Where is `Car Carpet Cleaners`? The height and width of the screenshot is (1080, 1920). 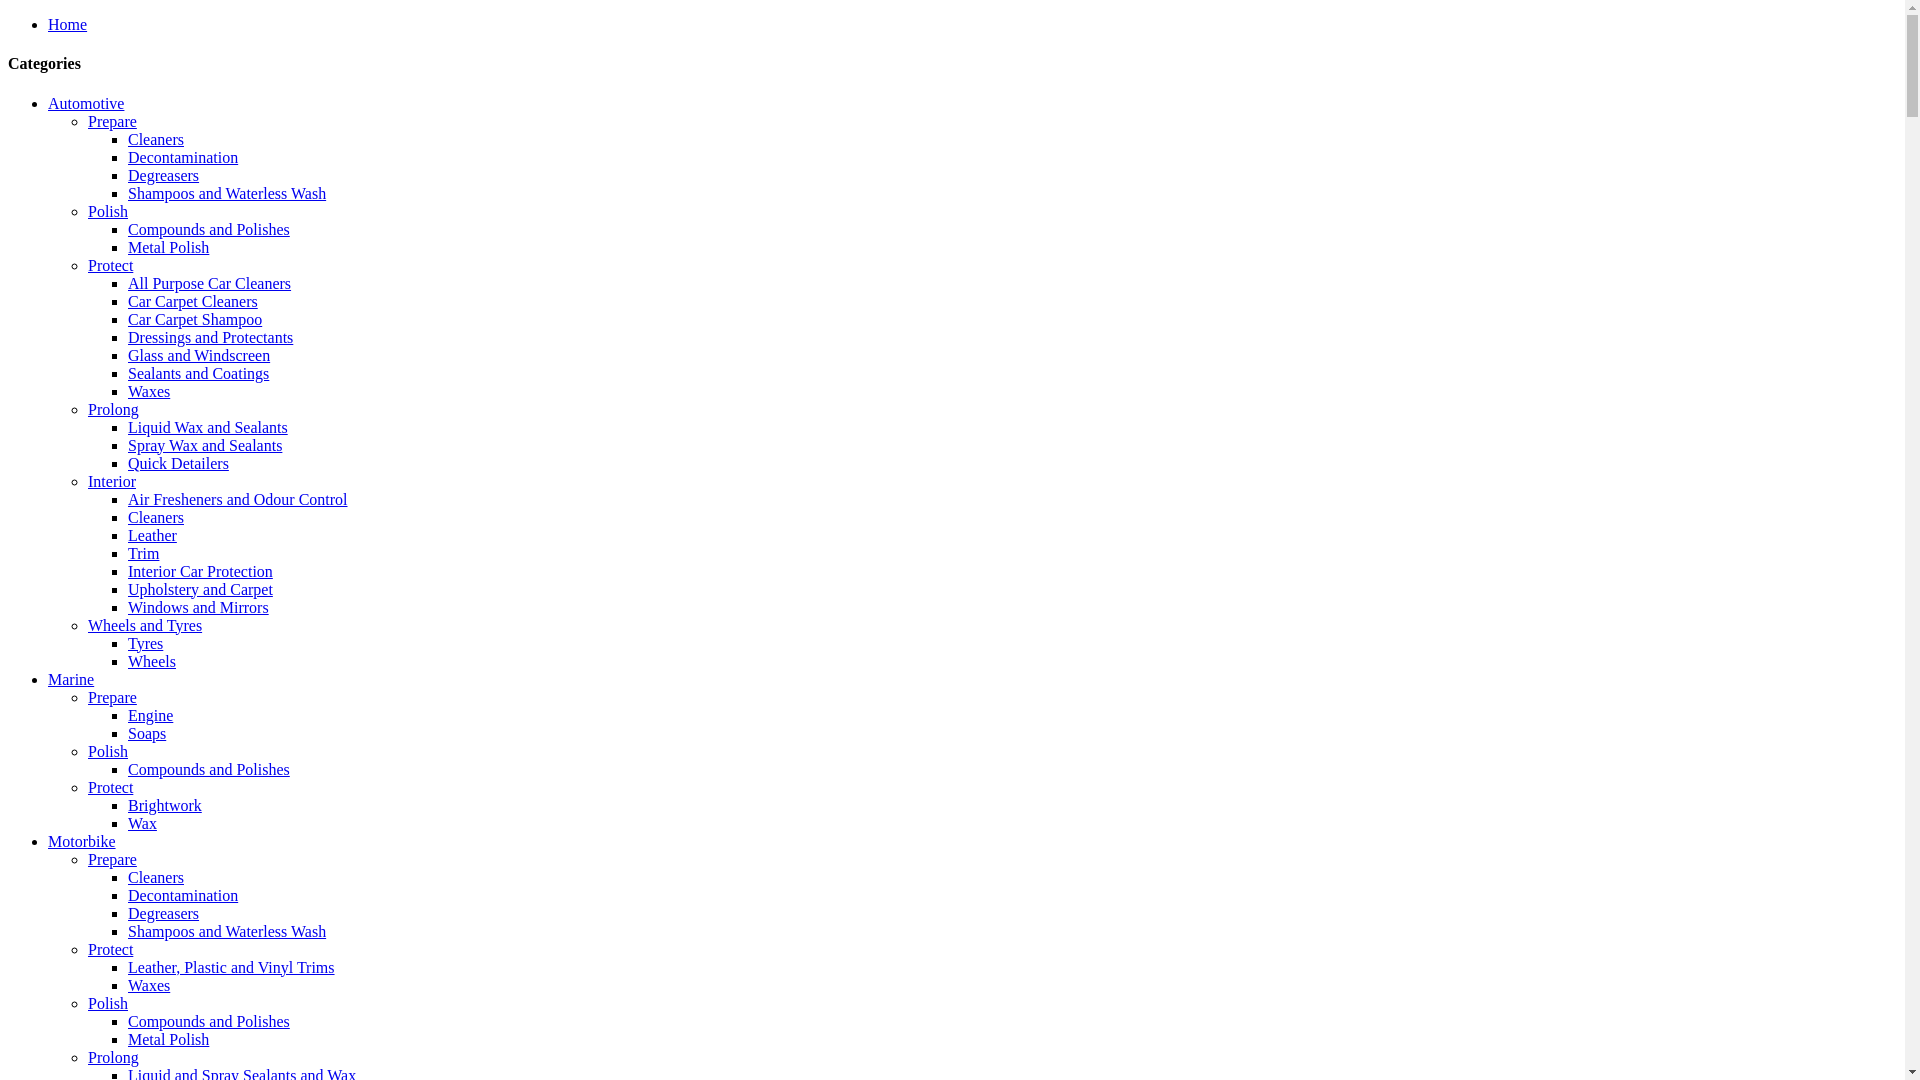 Car Carpet Cleaners is located at coordinates (193, 302).